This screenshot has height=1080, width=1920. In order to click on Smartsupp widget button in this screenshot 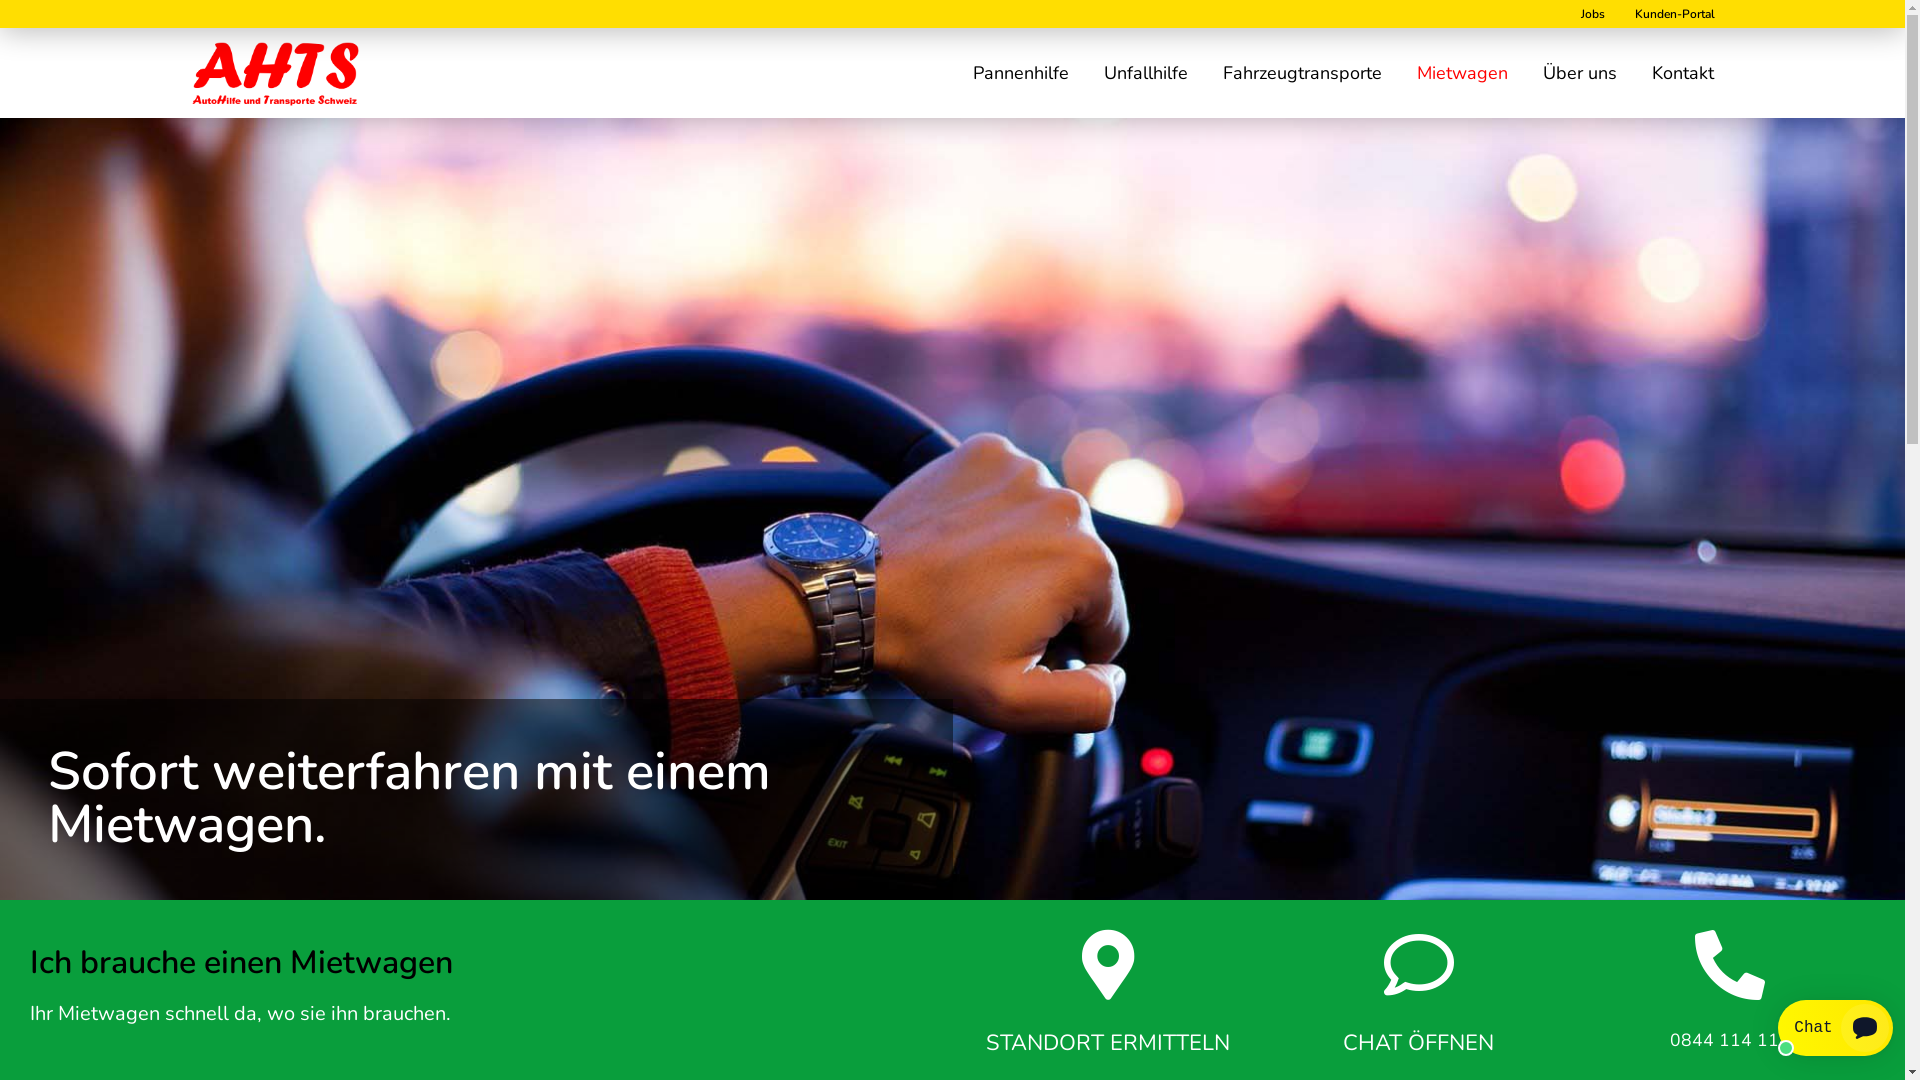, I will do `click(1836, 1028)`.